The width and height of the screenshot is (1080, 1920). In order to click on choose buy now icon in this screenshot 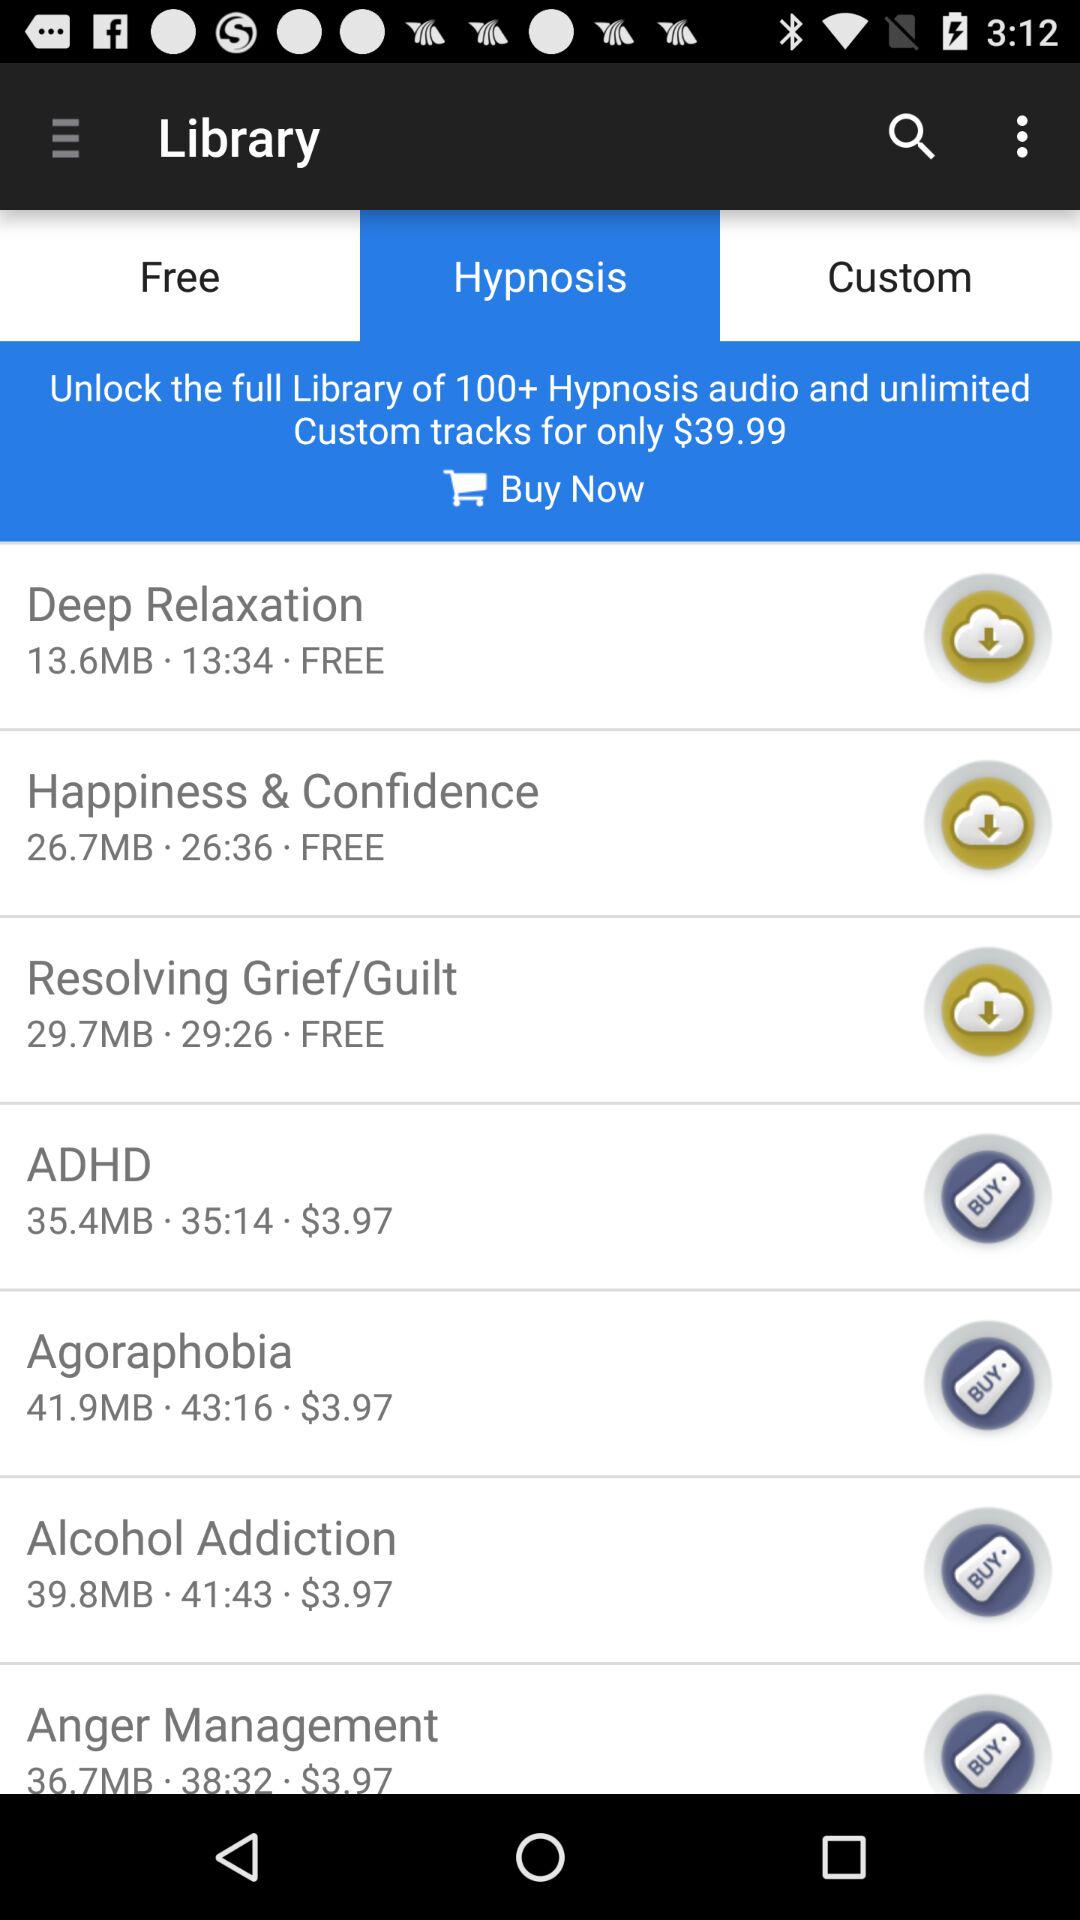, I will do `click(539, 487)`.